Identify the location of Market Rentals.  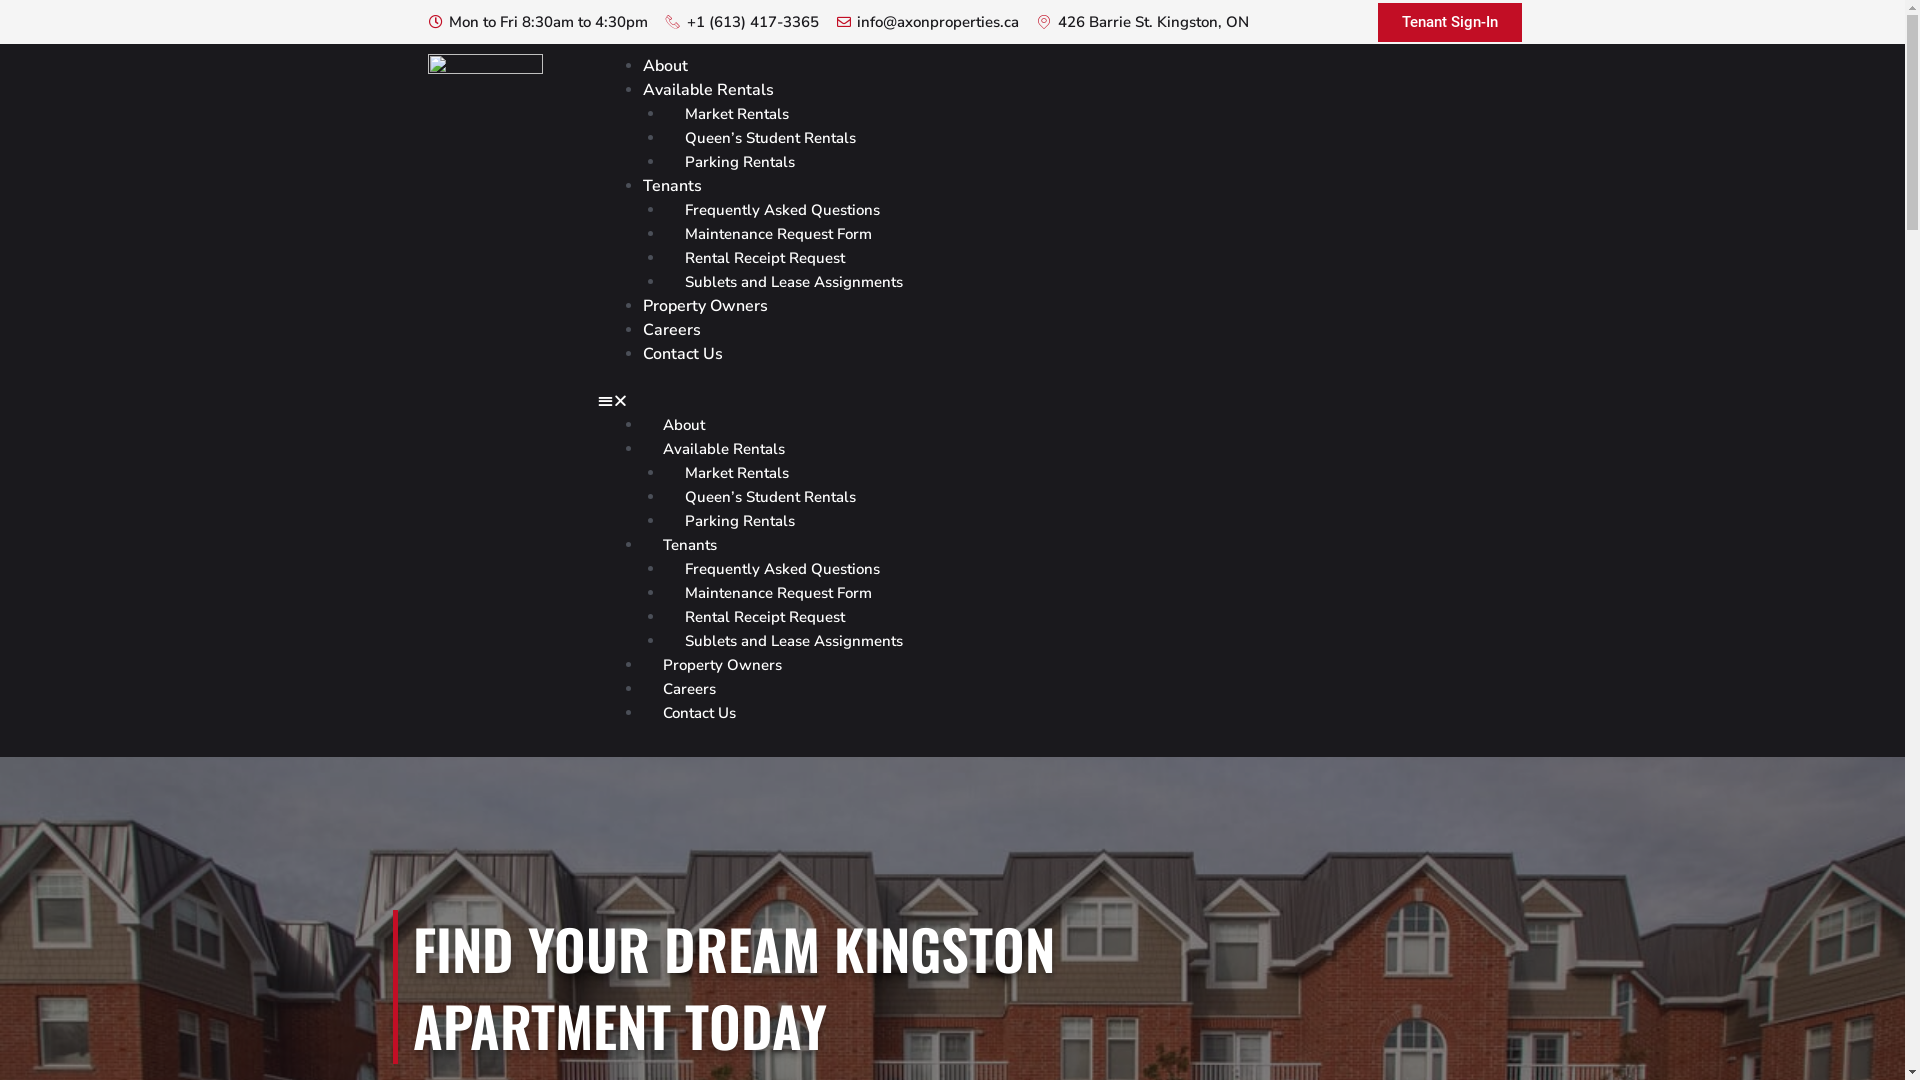
(737, 114).